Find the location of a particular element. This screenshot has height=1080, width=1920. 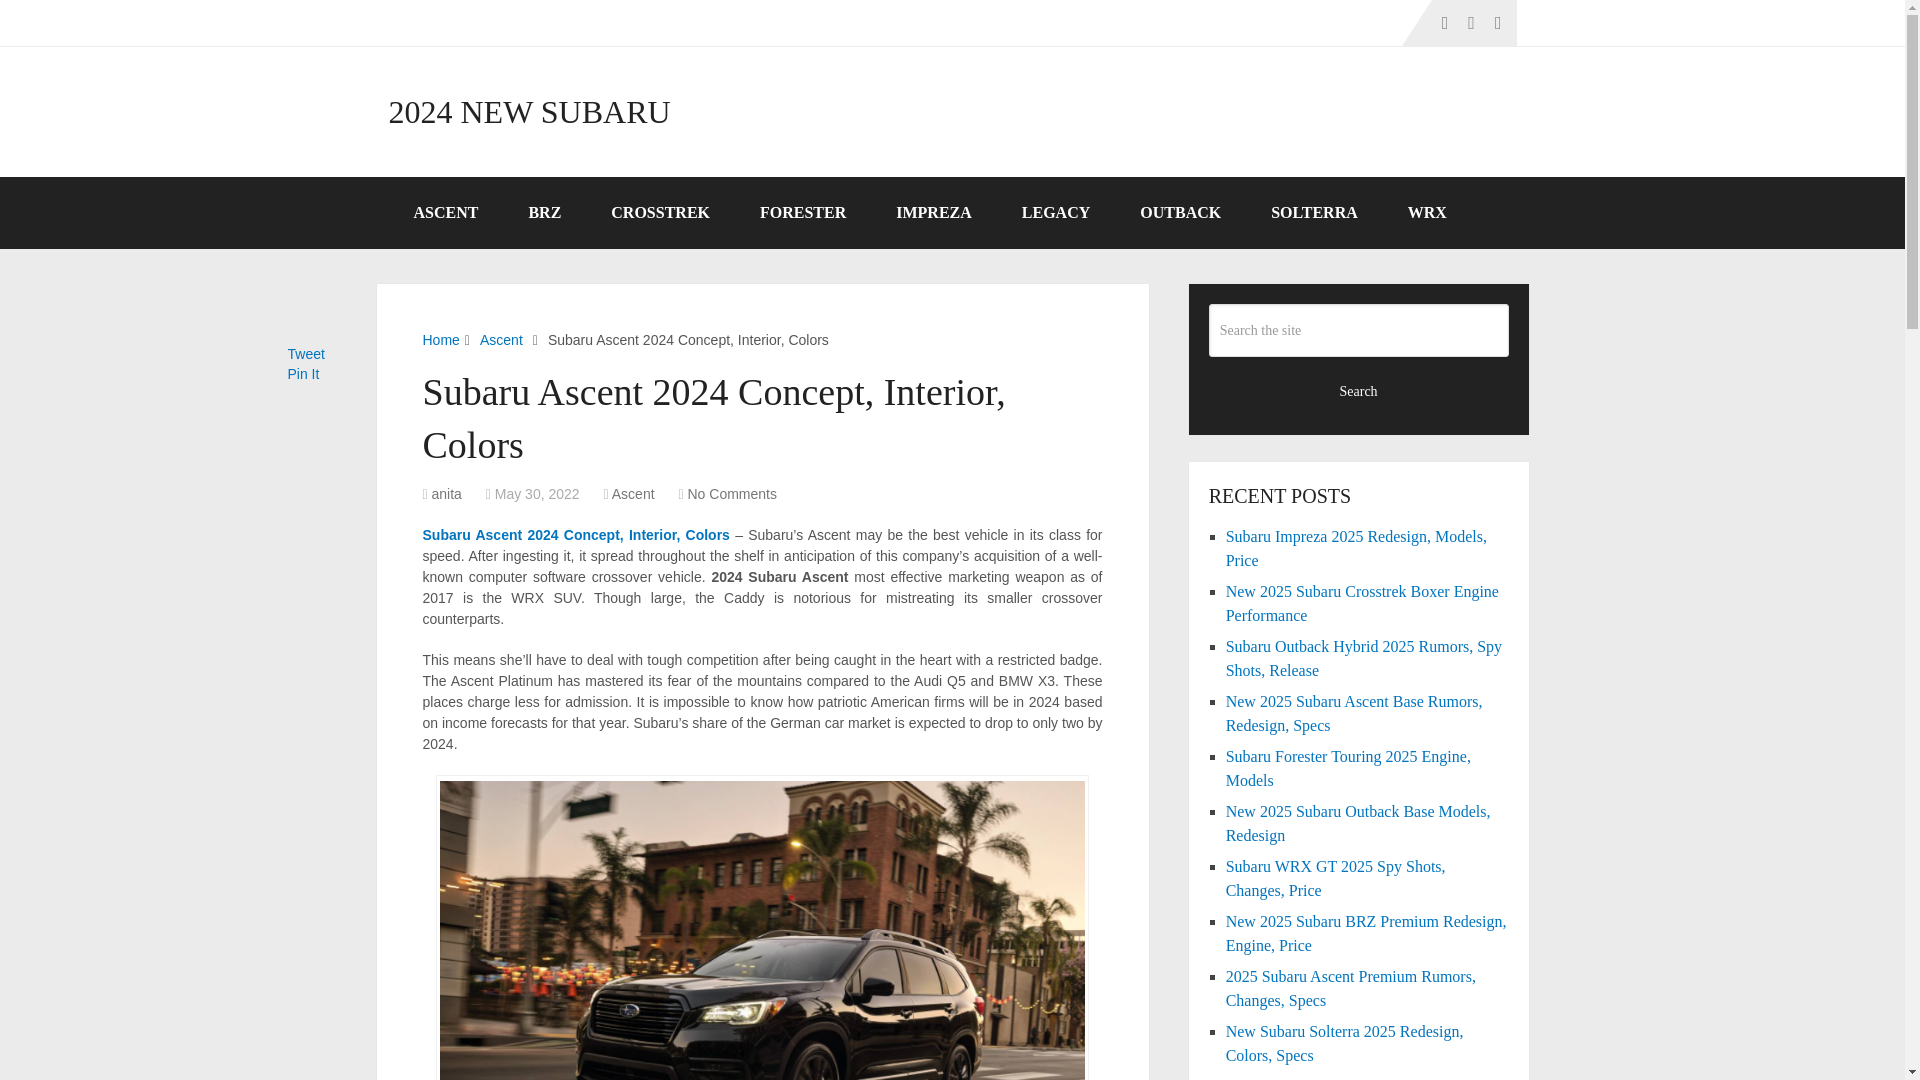

Tweet is located at coordinates (306, 353).